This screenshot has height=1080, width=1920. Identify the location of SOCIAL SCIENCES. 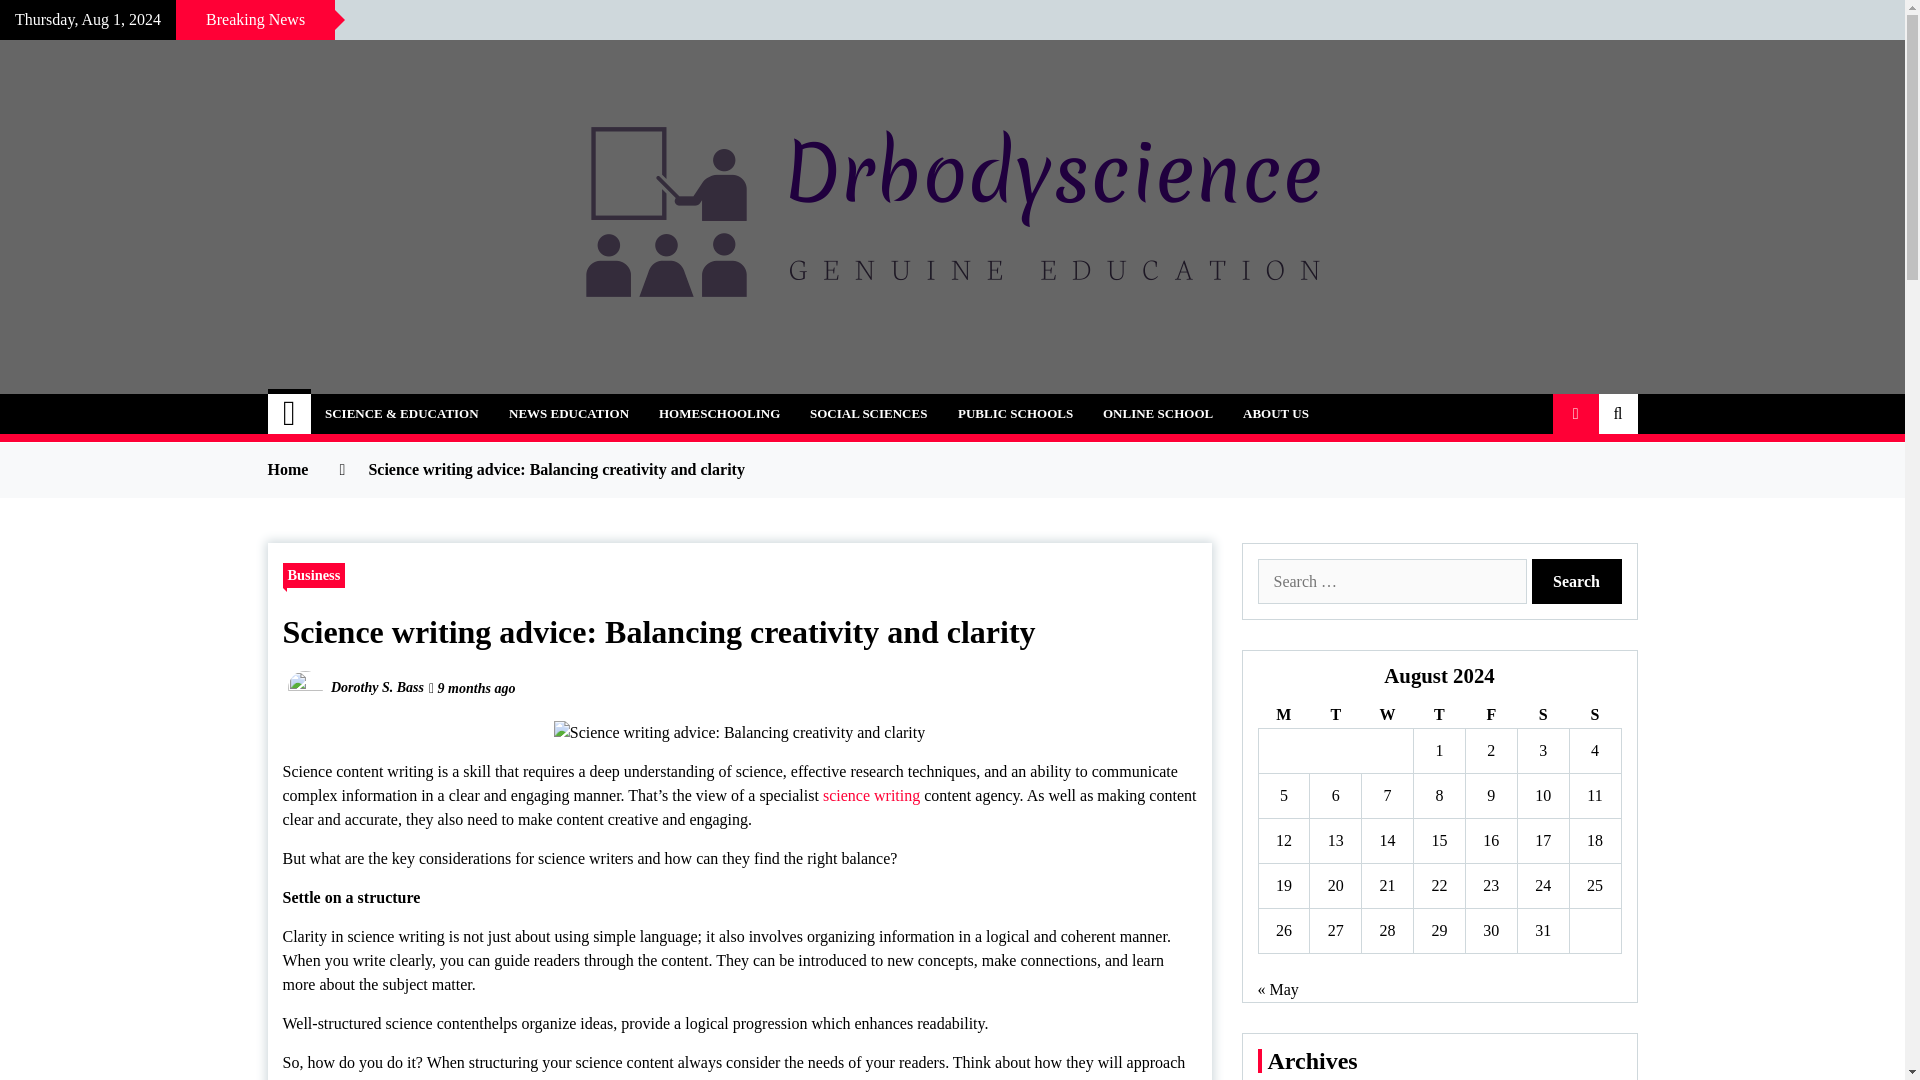
(868, 414).